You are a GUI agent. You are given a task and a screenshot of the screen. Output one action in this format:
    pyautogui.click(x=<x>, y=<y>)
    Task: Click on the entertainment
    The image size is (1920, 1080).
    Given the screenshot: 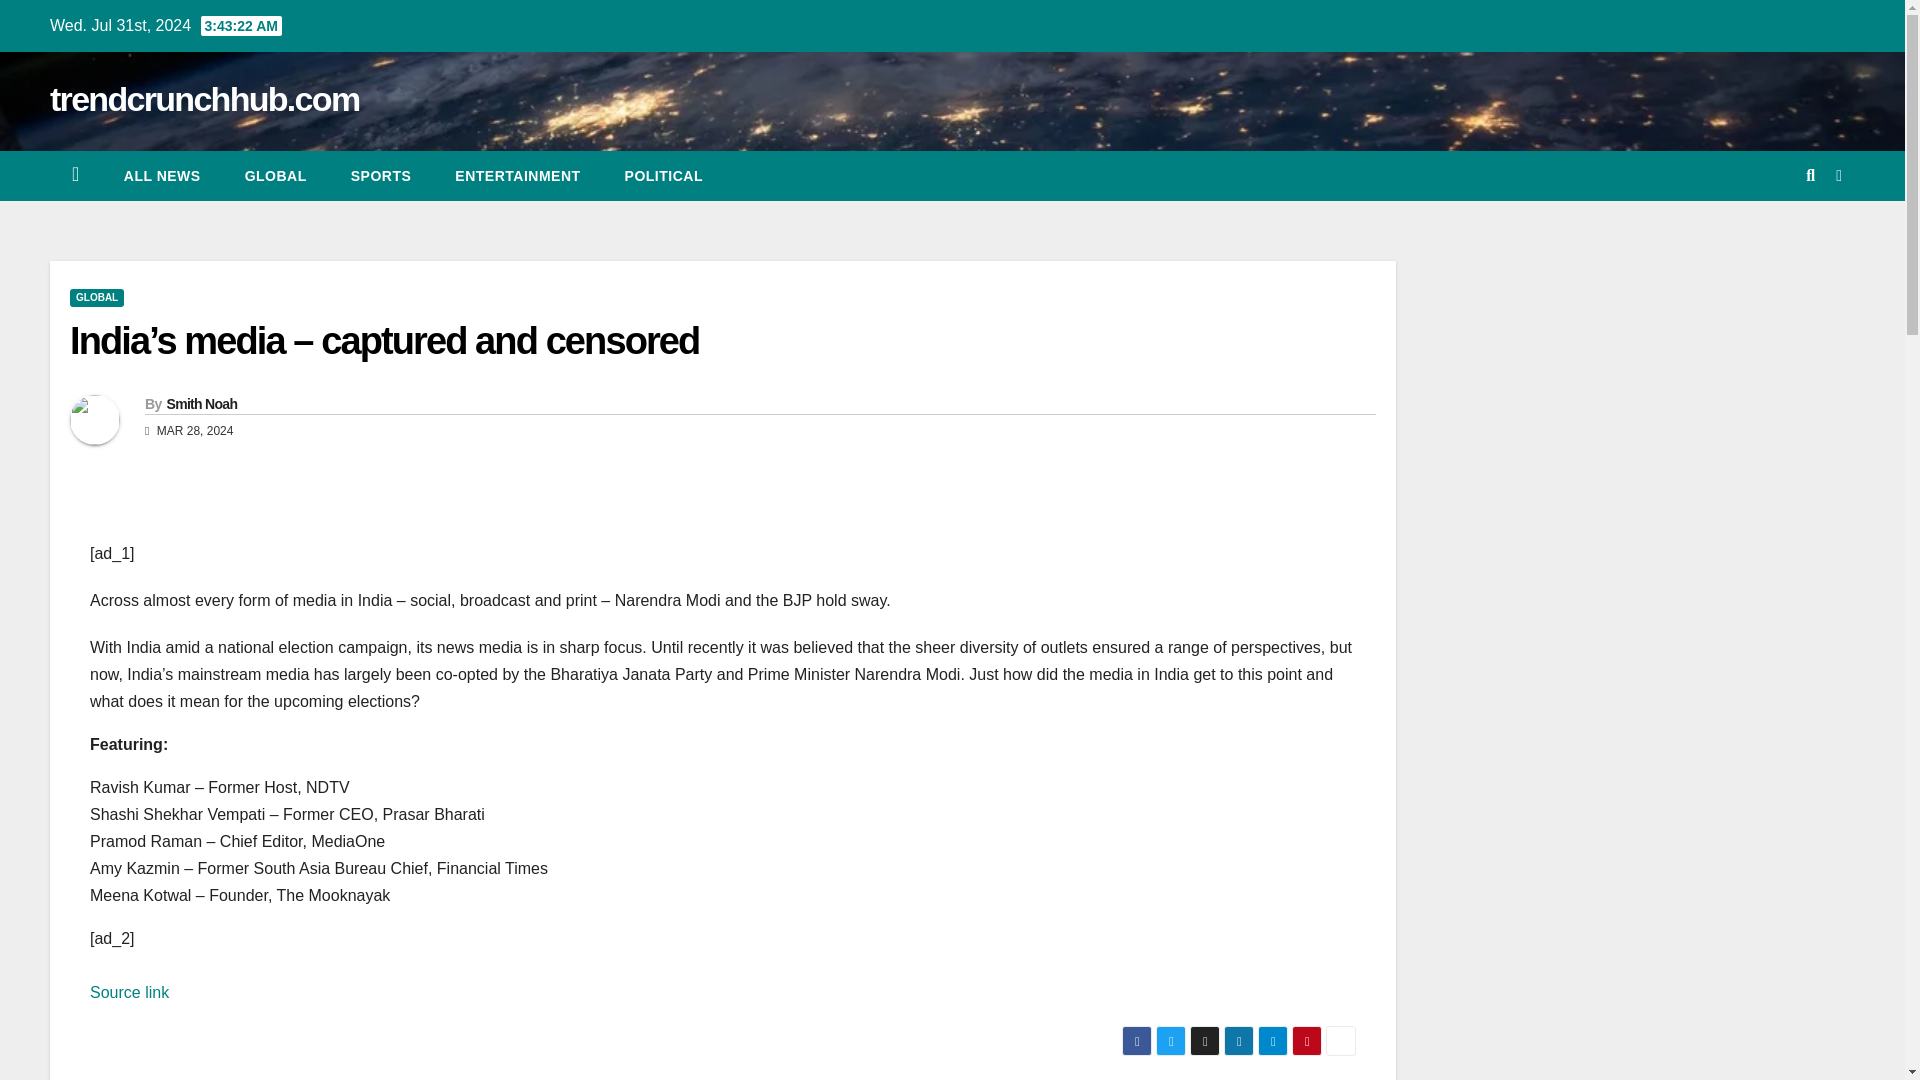 What is the action you would take?
    pyautogui.click(x=518, y=176)
    